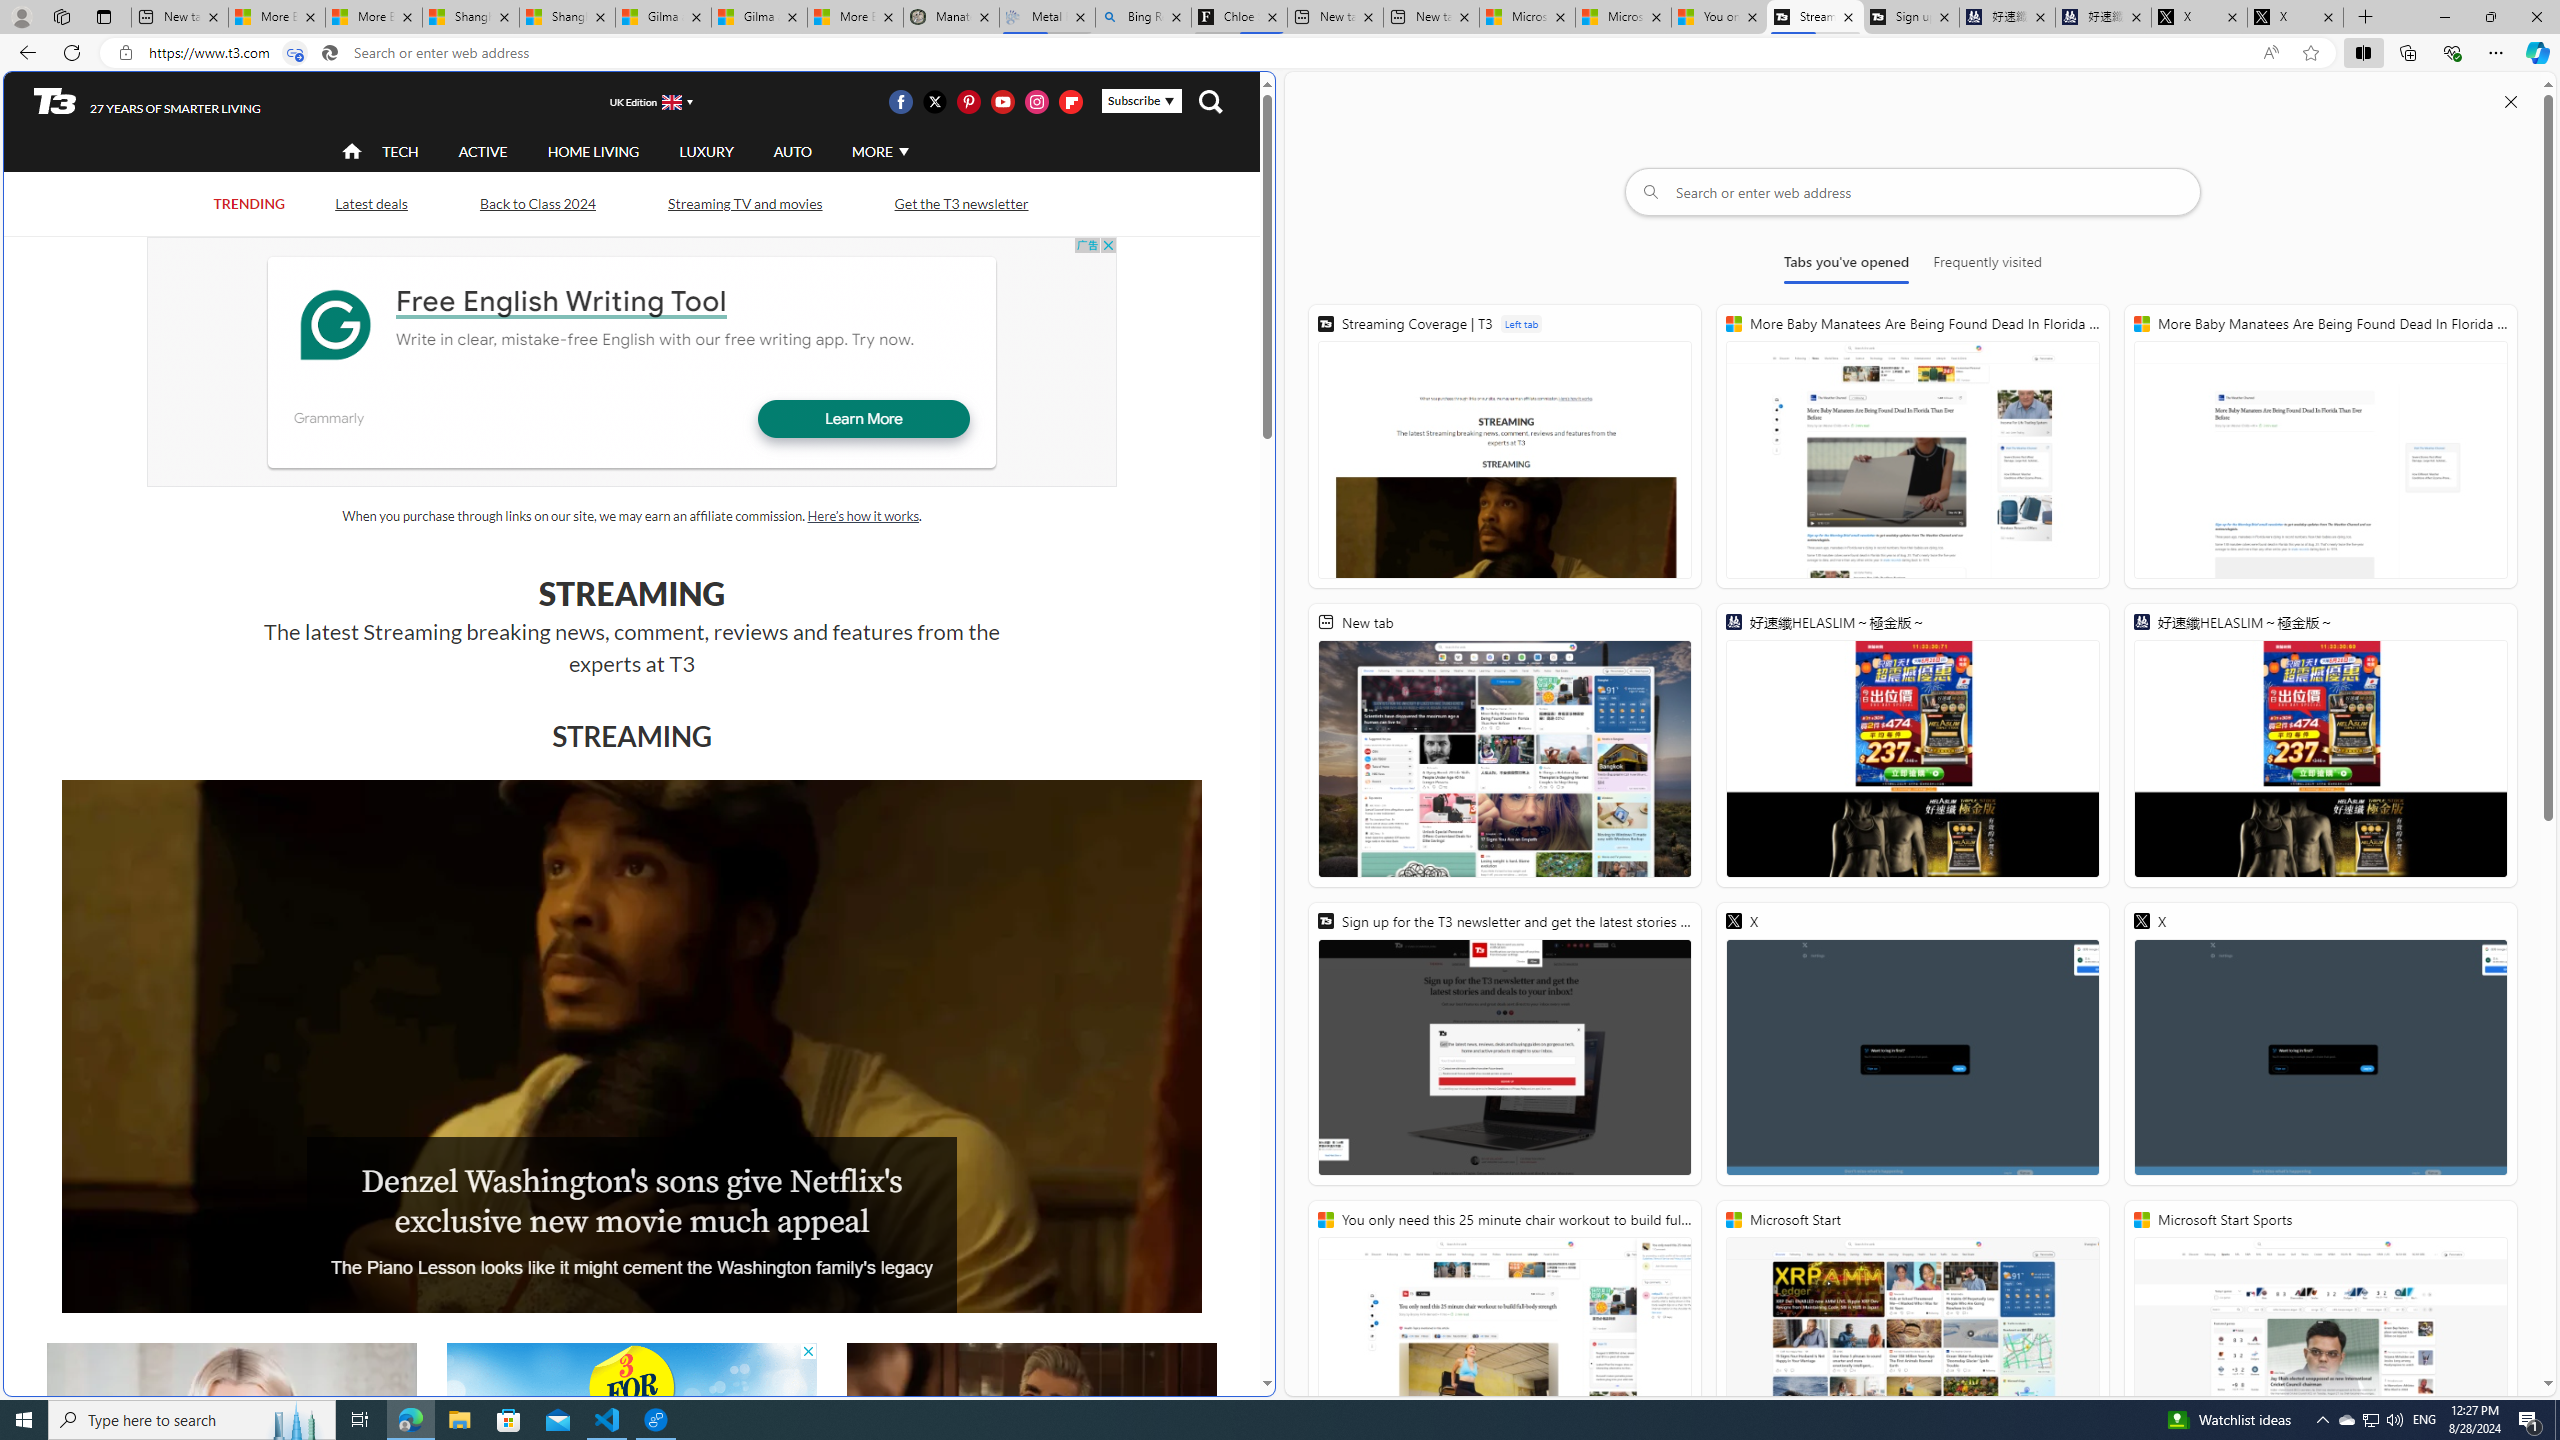 Image resolution: width=2560 pixels, height=1440 pixels. What do you see at coordinates (1210, 101) in the screenshot?
I see `Class: navigation__search` at bounding box center [1210, 101].